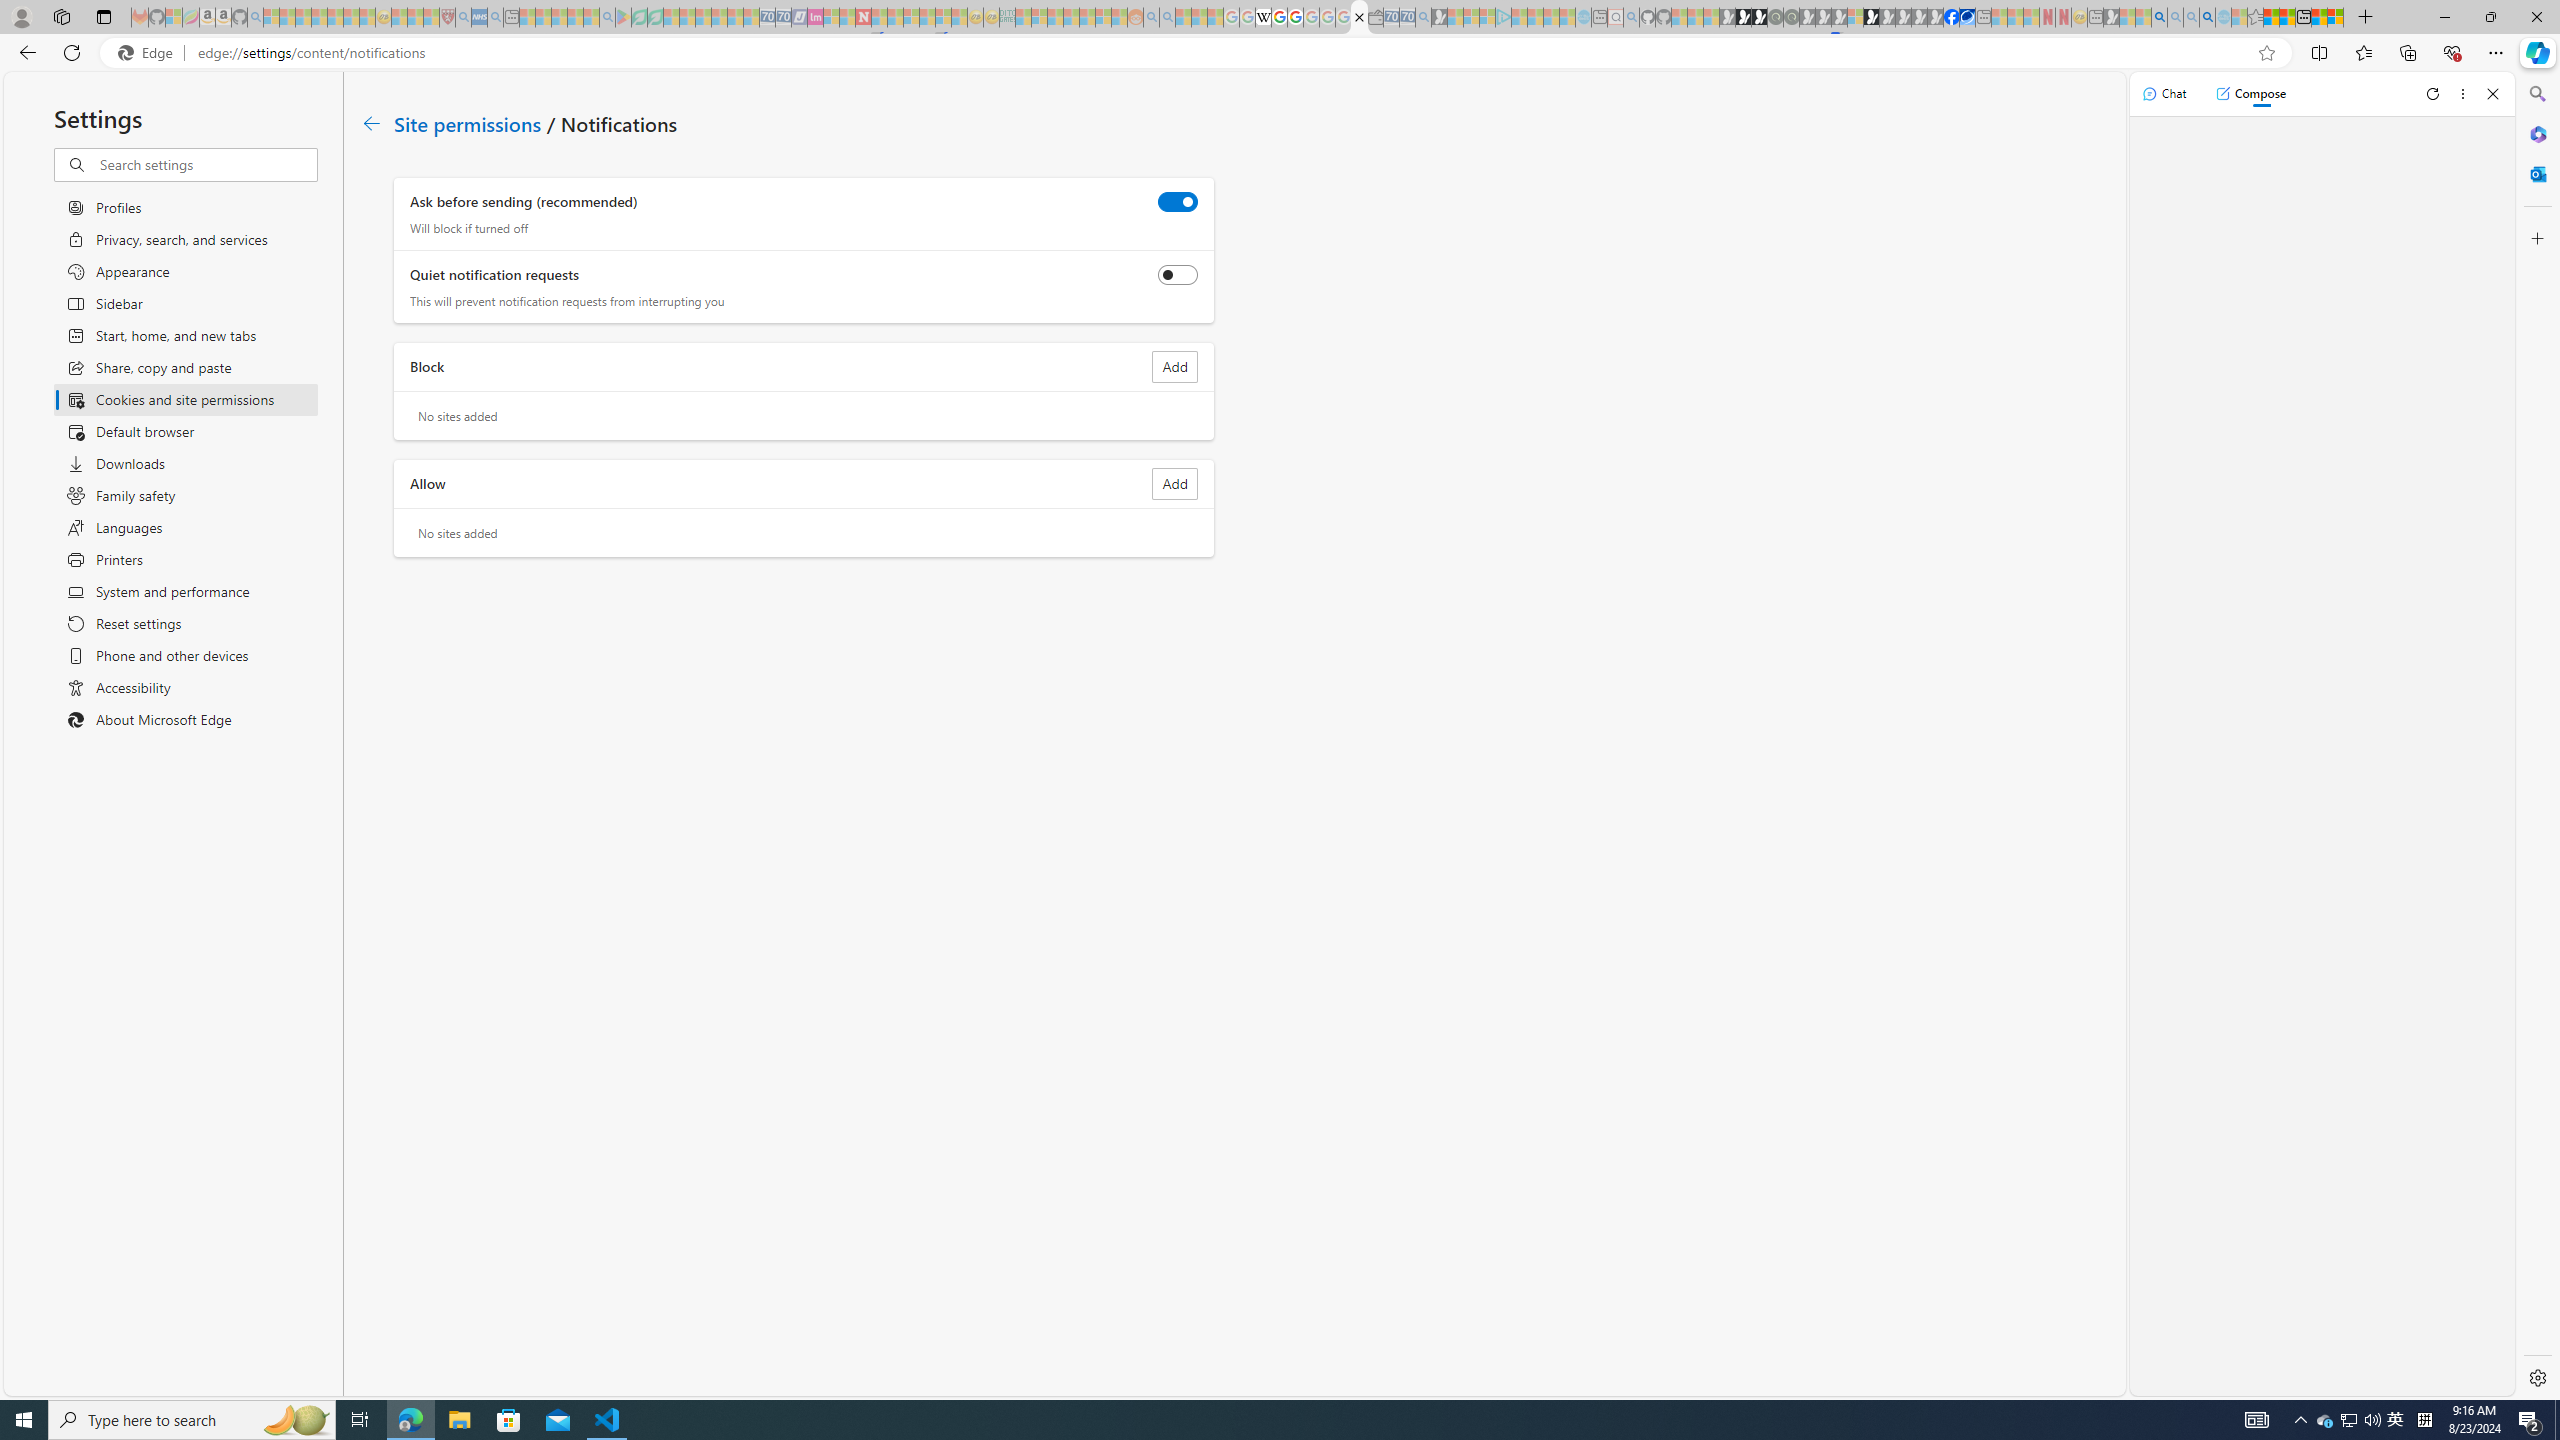 This screenshot has height=1440, width=2560. I want to click on Ask before sending (recommended), so click(1178, 201).